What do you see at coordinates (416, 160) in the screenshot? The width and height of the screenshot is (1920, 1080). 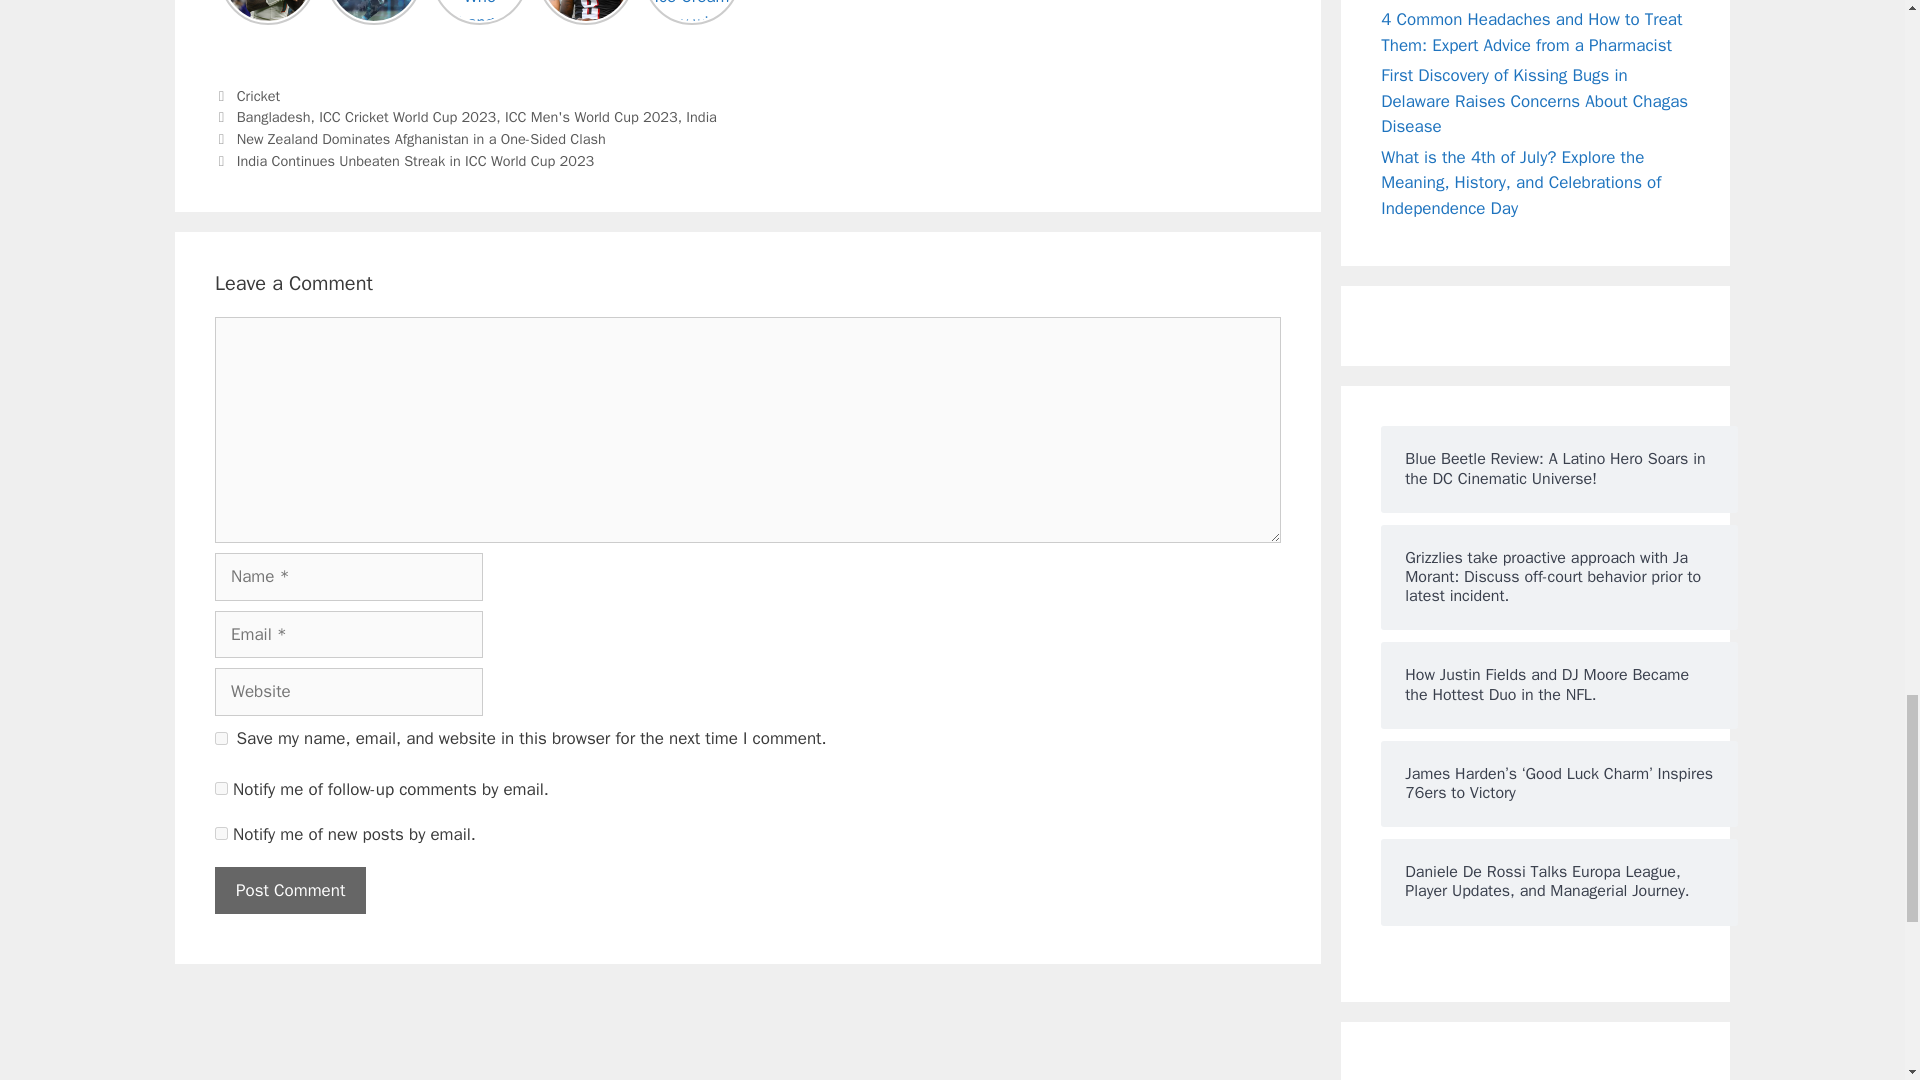 I see `India Continues Unbeaten Streak in ICC World Cup 2023` at bounding box center [416, 160].